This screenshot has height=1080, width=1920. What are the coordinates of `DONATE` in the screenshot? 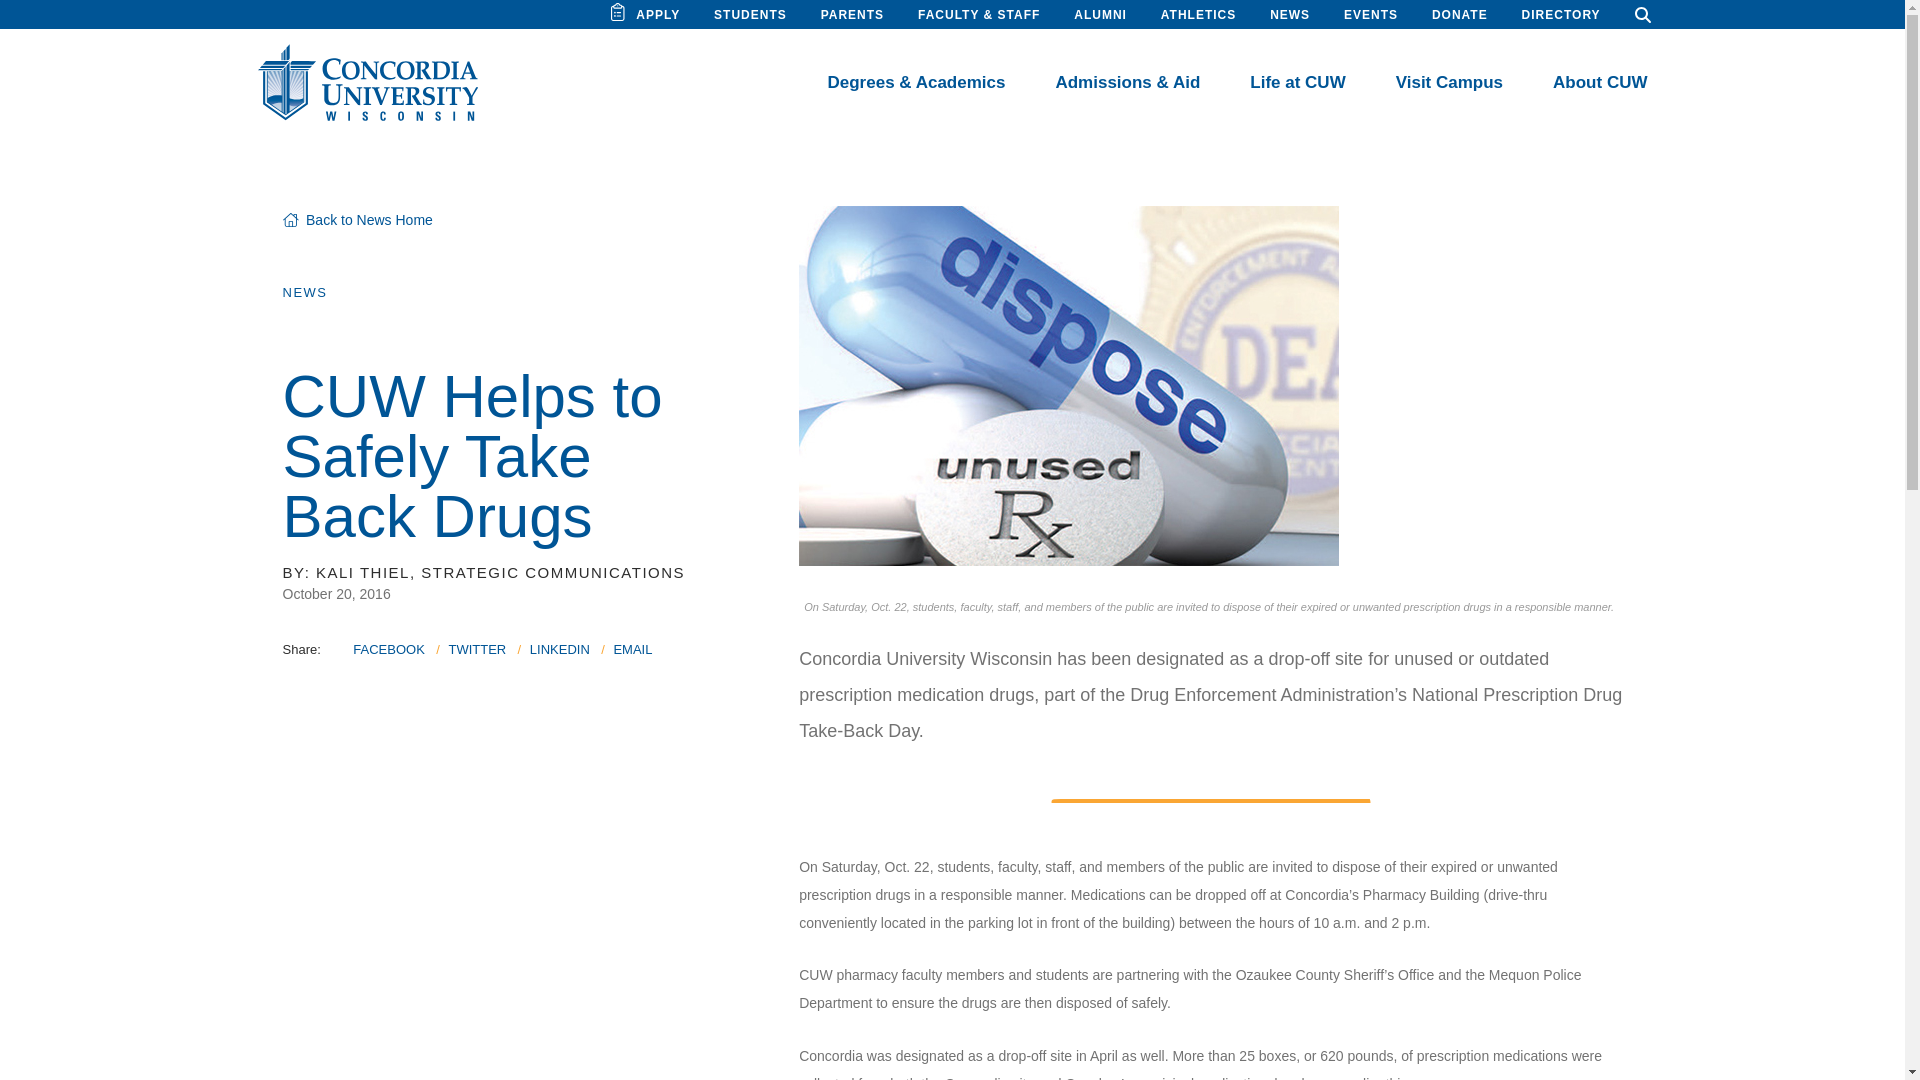 It's located at (1460, 15).